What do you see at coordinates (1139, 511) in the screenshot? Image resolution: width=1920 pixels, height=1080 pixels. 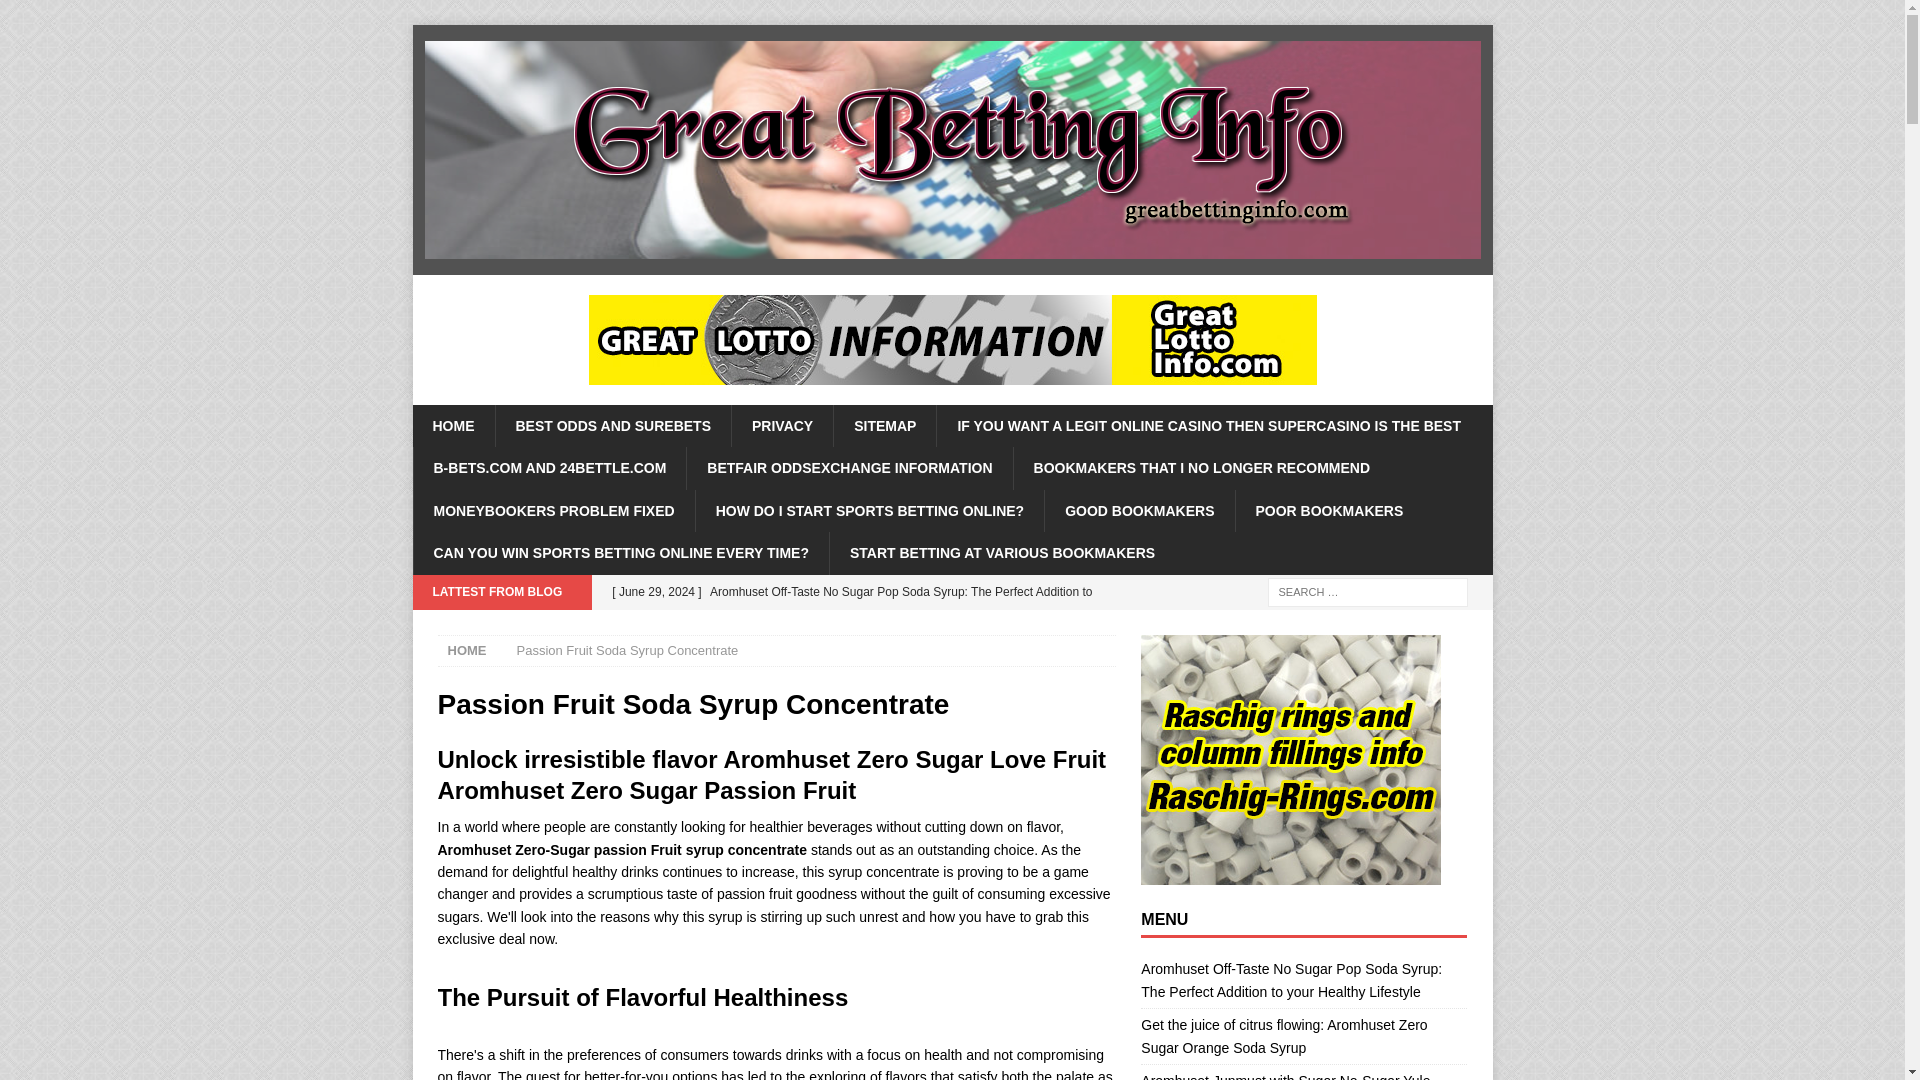 I see `GOOD BOOKMAKERS` at bounding box center [1139, 511].